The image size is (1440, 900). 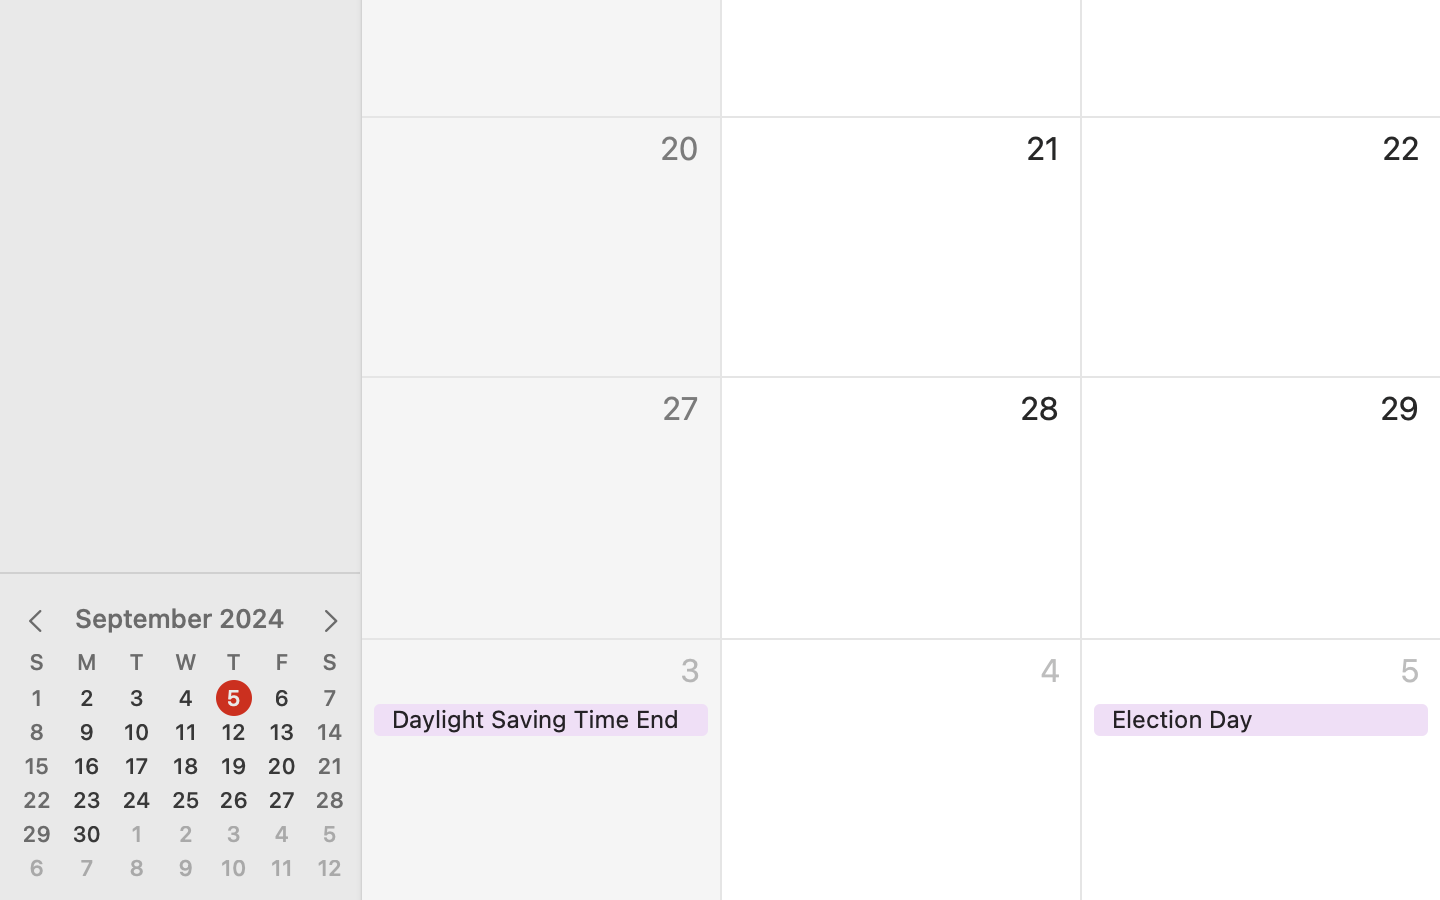 What do you see at coordinates (234, 699) in the screenshot?
I see `5` at bounding box center [234, 699].